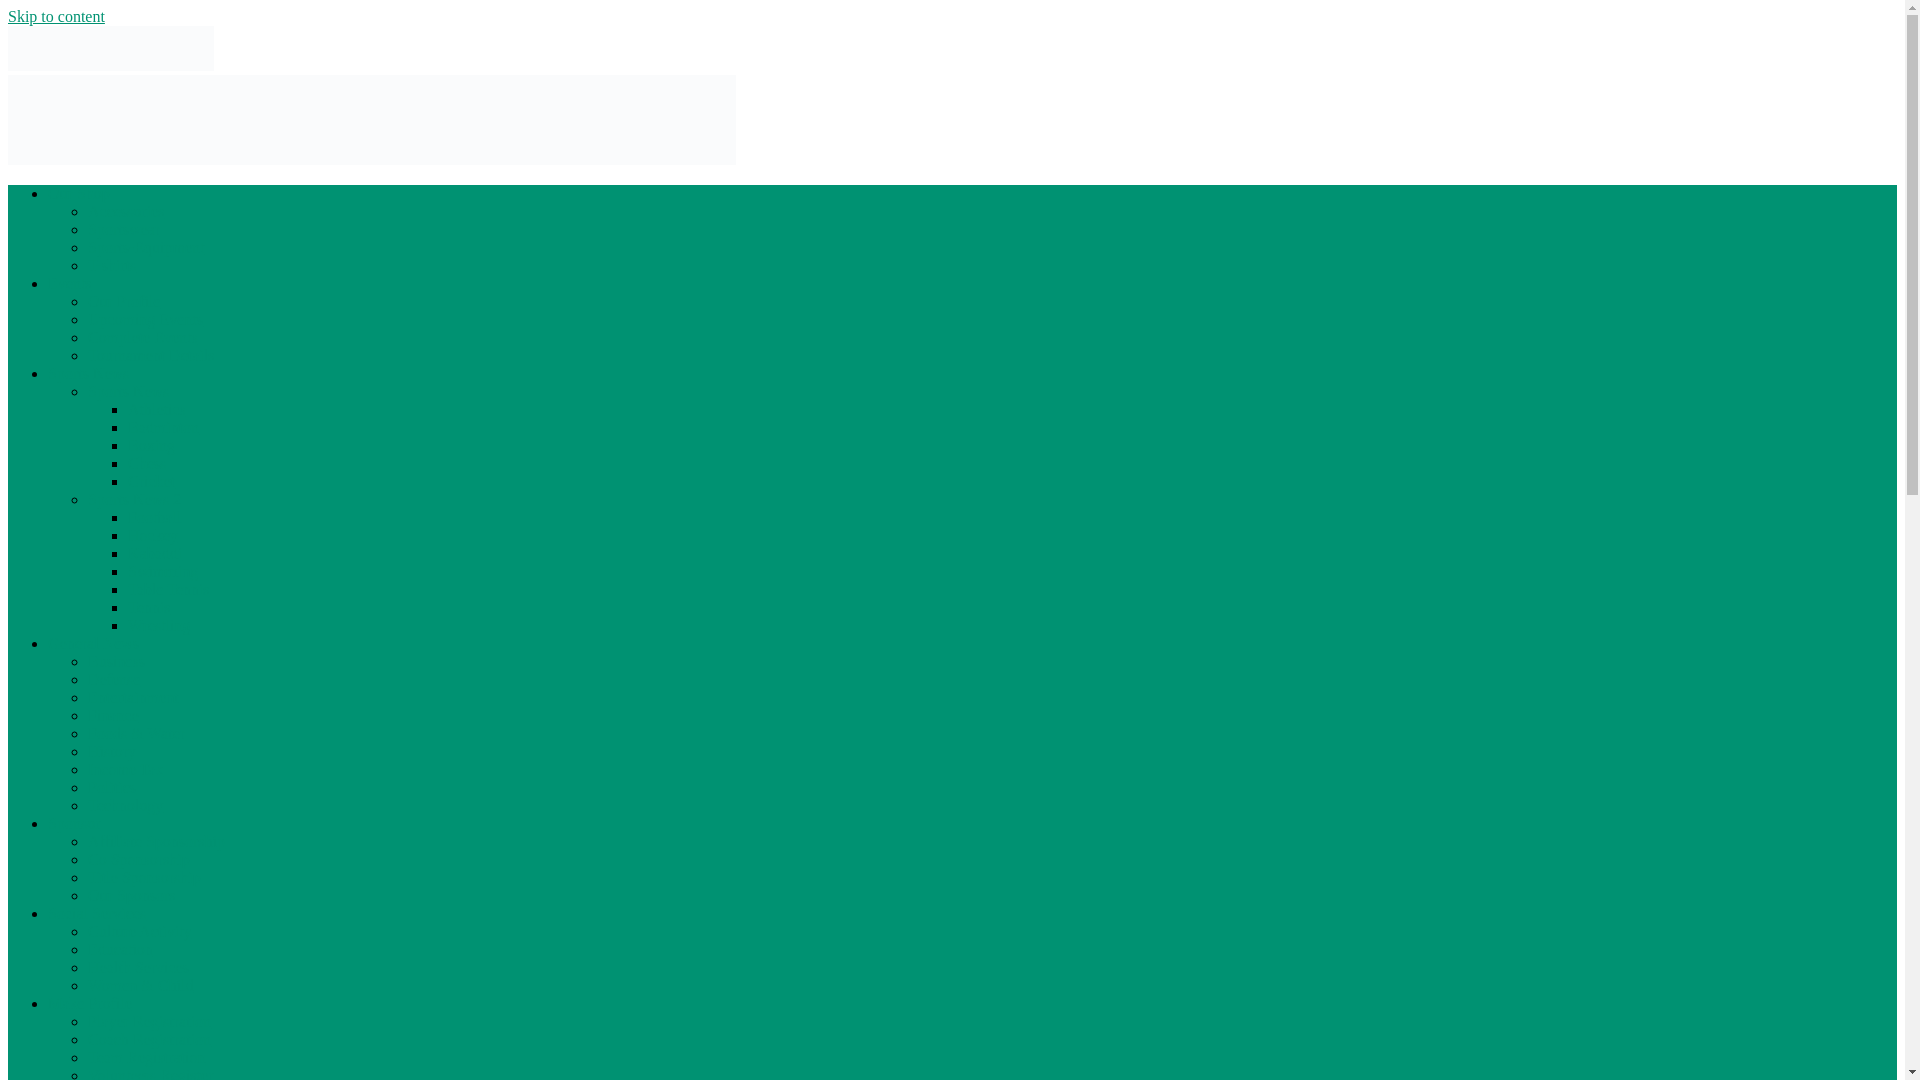 The width and height of the screenshot is (1920, 1080). Describe the element at coordinates (56, 16) in the screenshot. I see `Skip to content` at that location.